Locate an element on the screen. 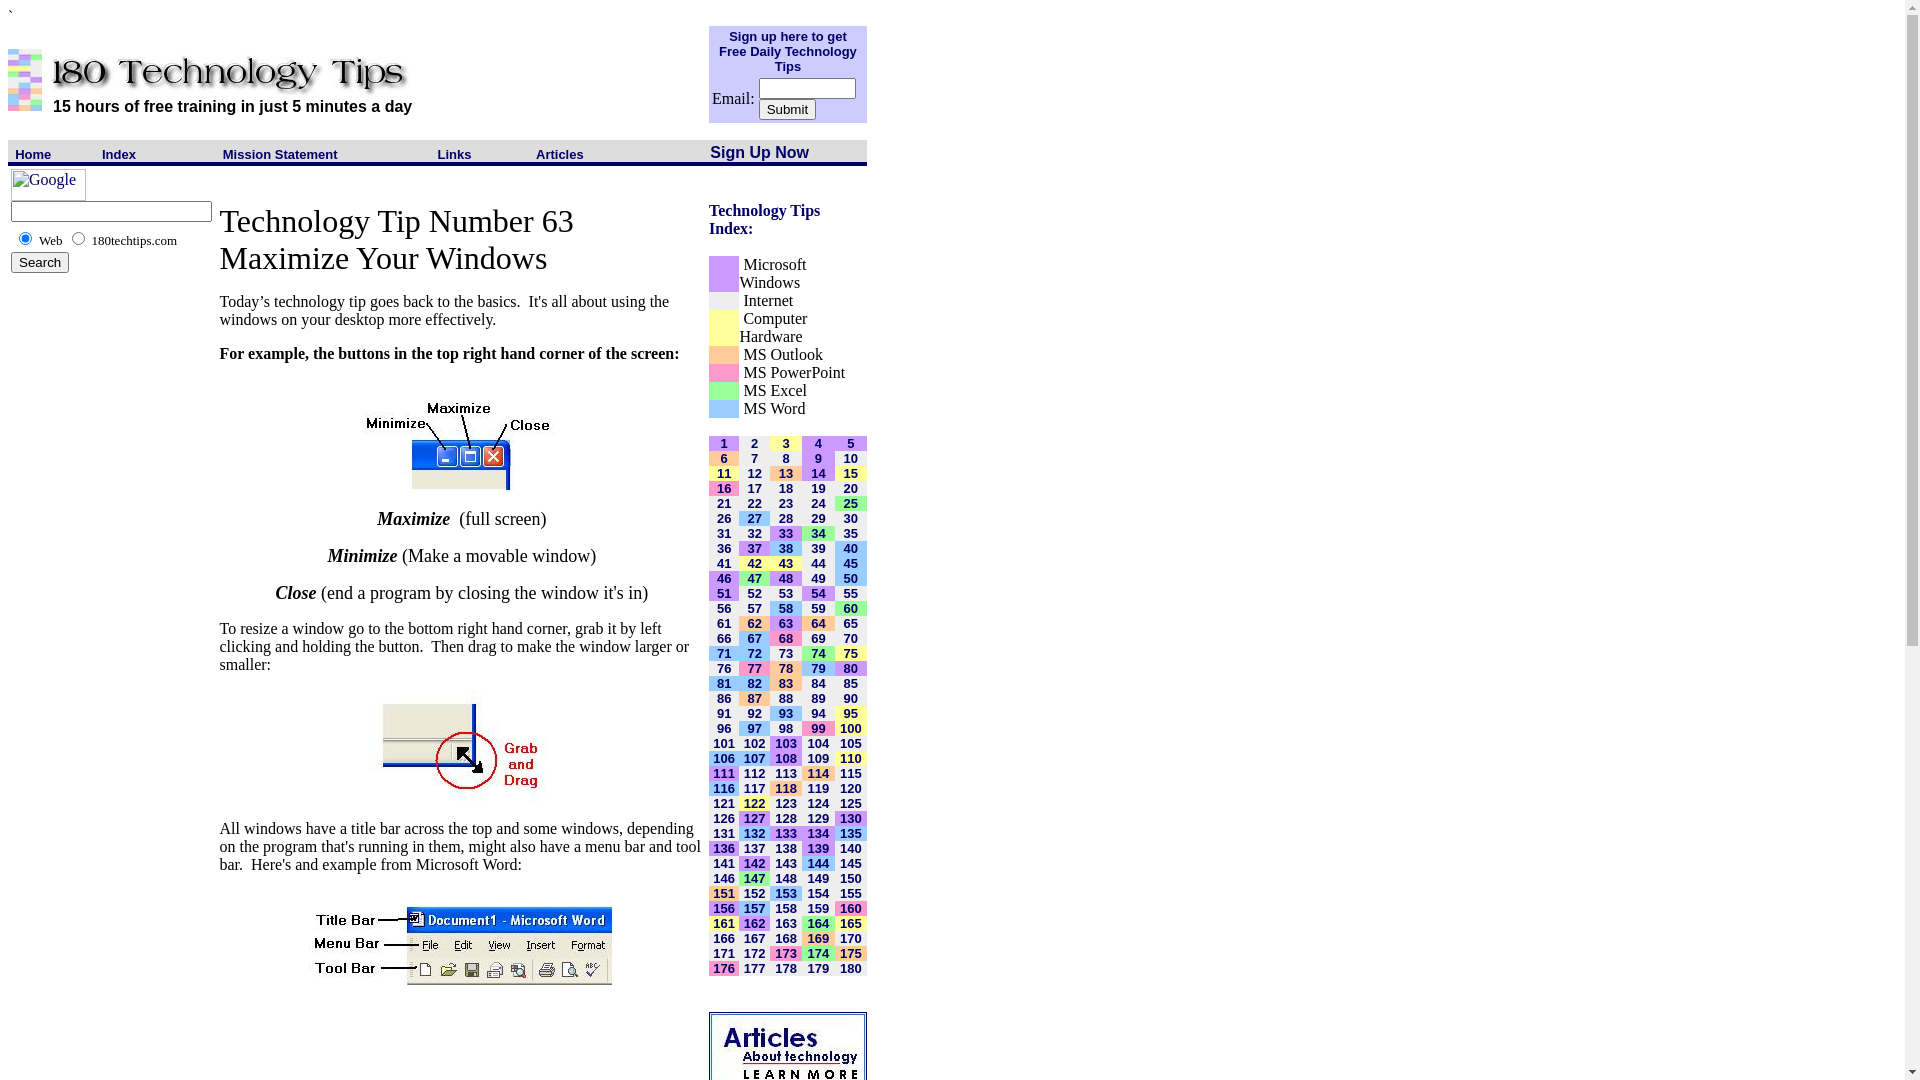 This screenshot has width=1920, height=1080. 175 is located at coordinates (851, 952).